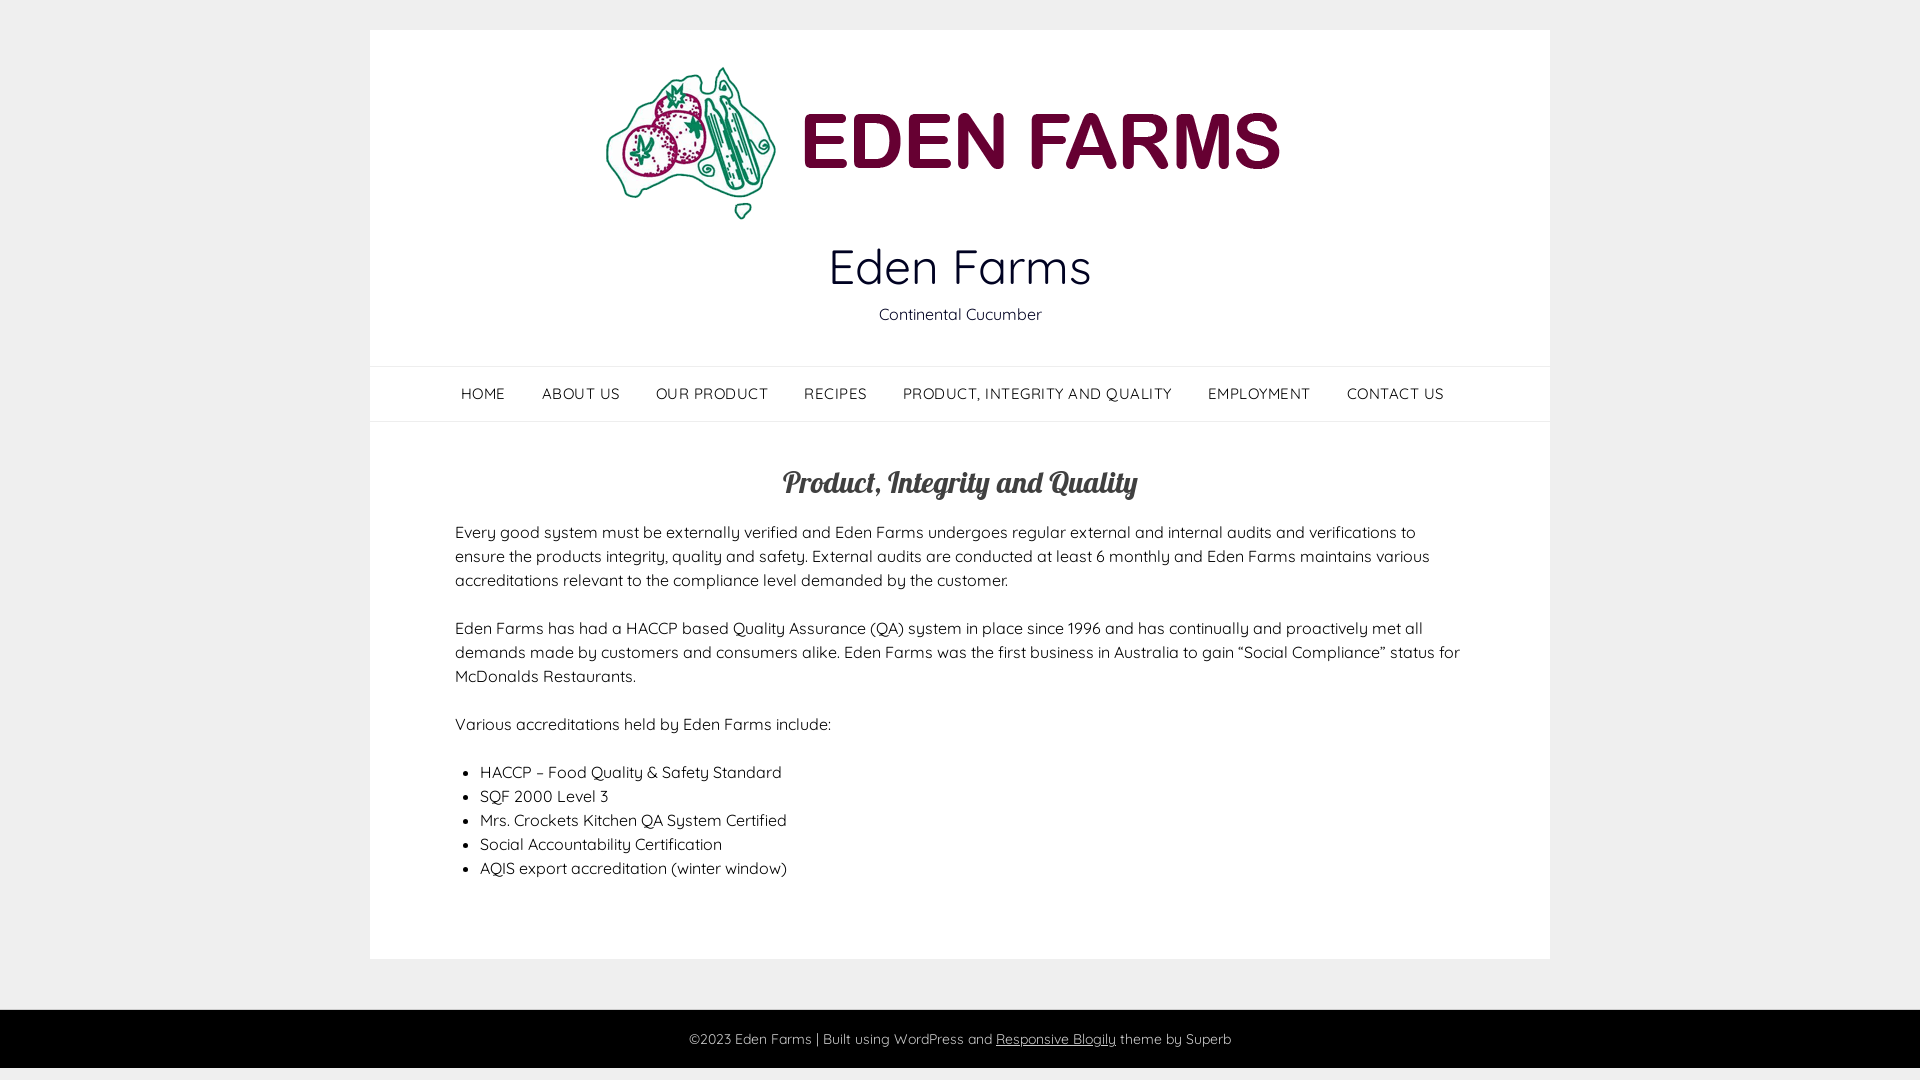  What do you see at coordinates (1056, 1039) in the screenshot?
I see `Responsive Blogily` at bounding box center [1056, 1039].